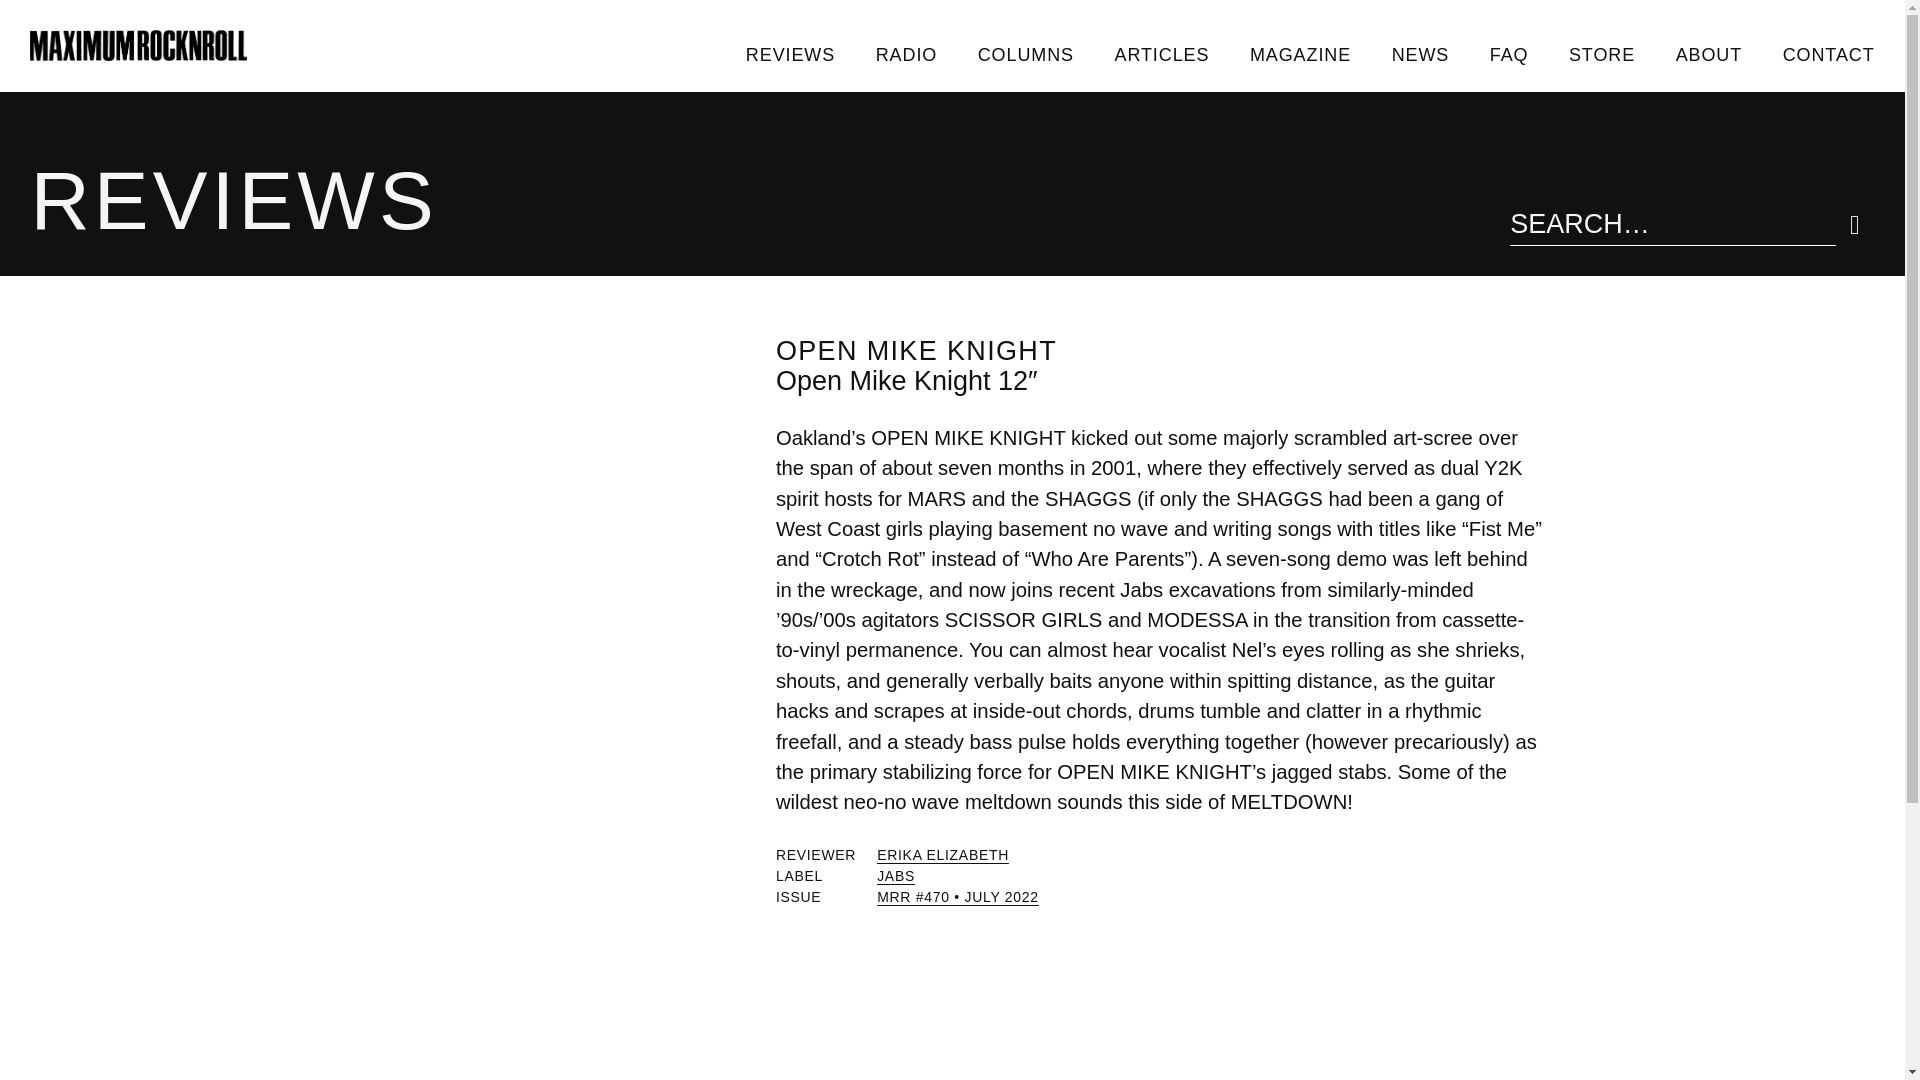  Describe the element at coordinates (896, 876) in the screenshot. I see `JABS` at that location.